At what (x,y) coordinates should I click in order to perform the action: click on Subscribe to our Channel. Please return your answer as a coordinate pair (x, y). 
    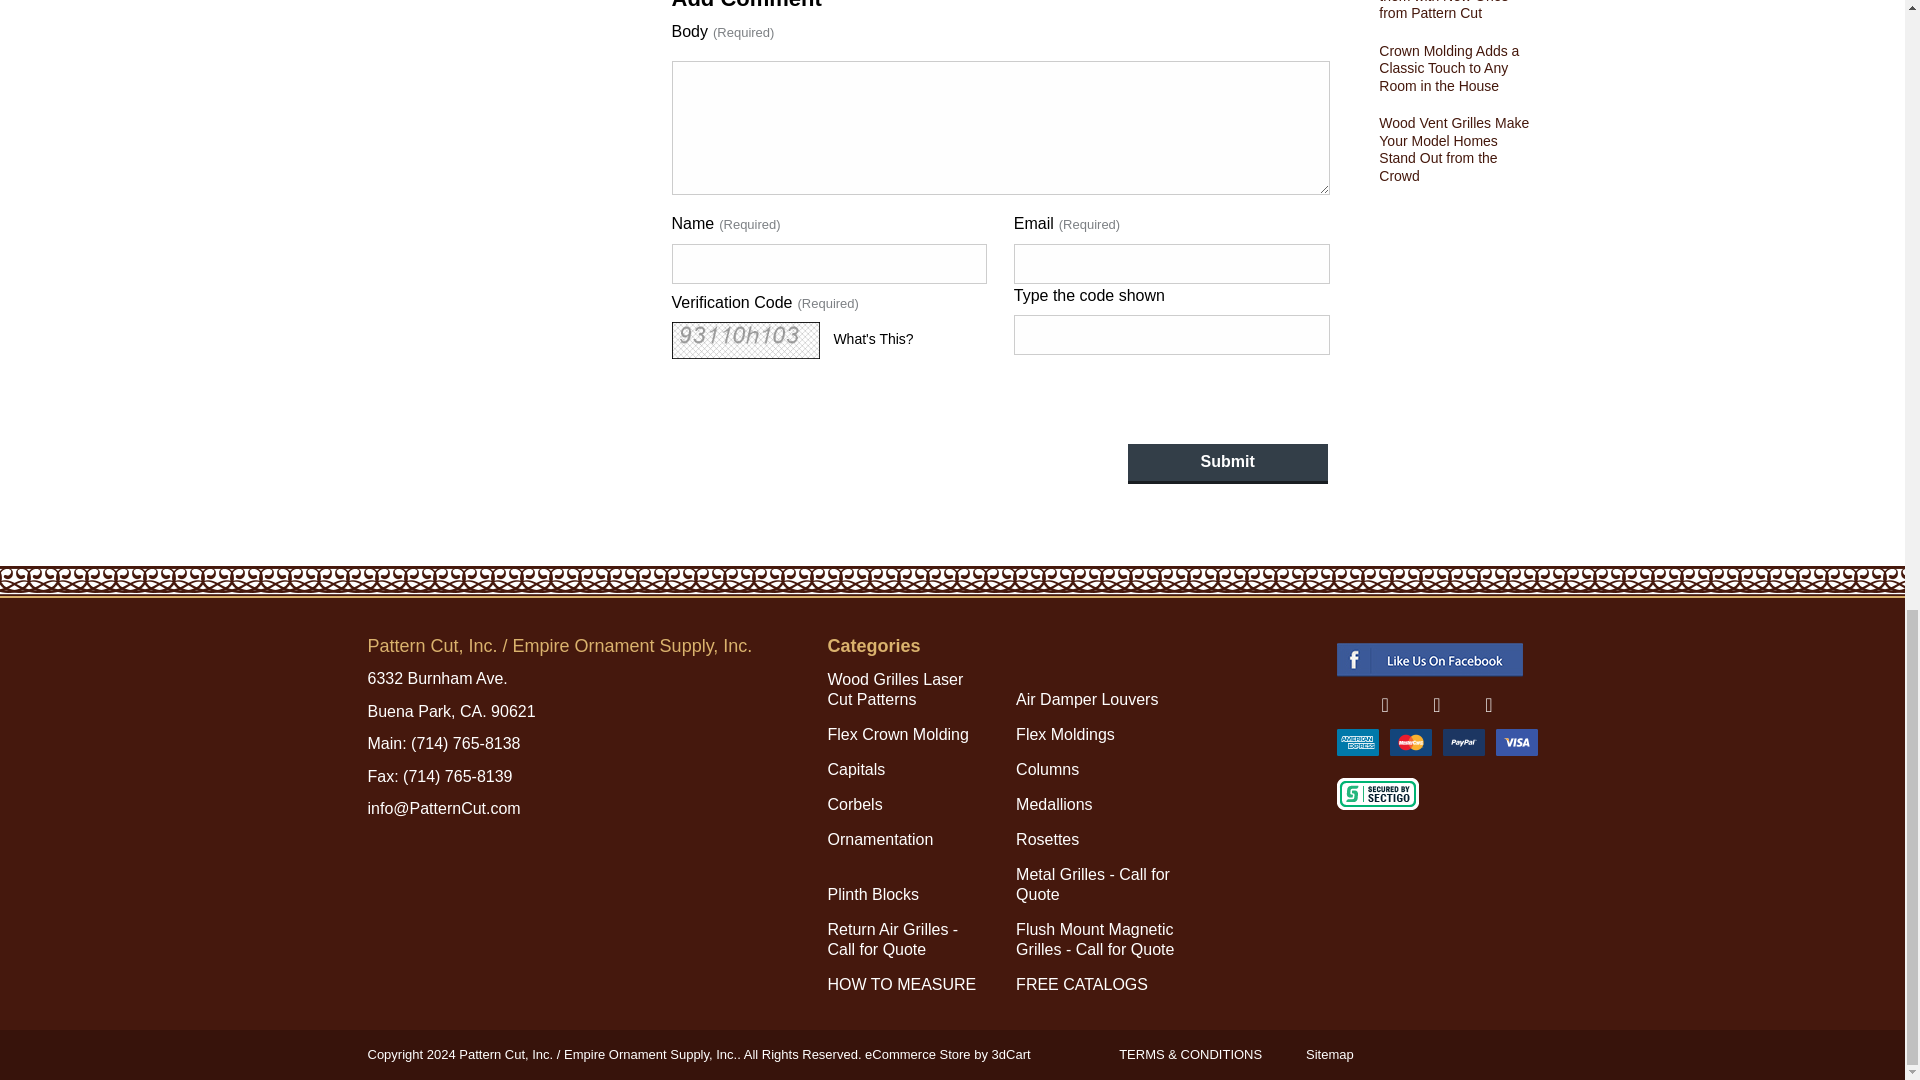
    Looking at the image, I should click on (1436, 705).